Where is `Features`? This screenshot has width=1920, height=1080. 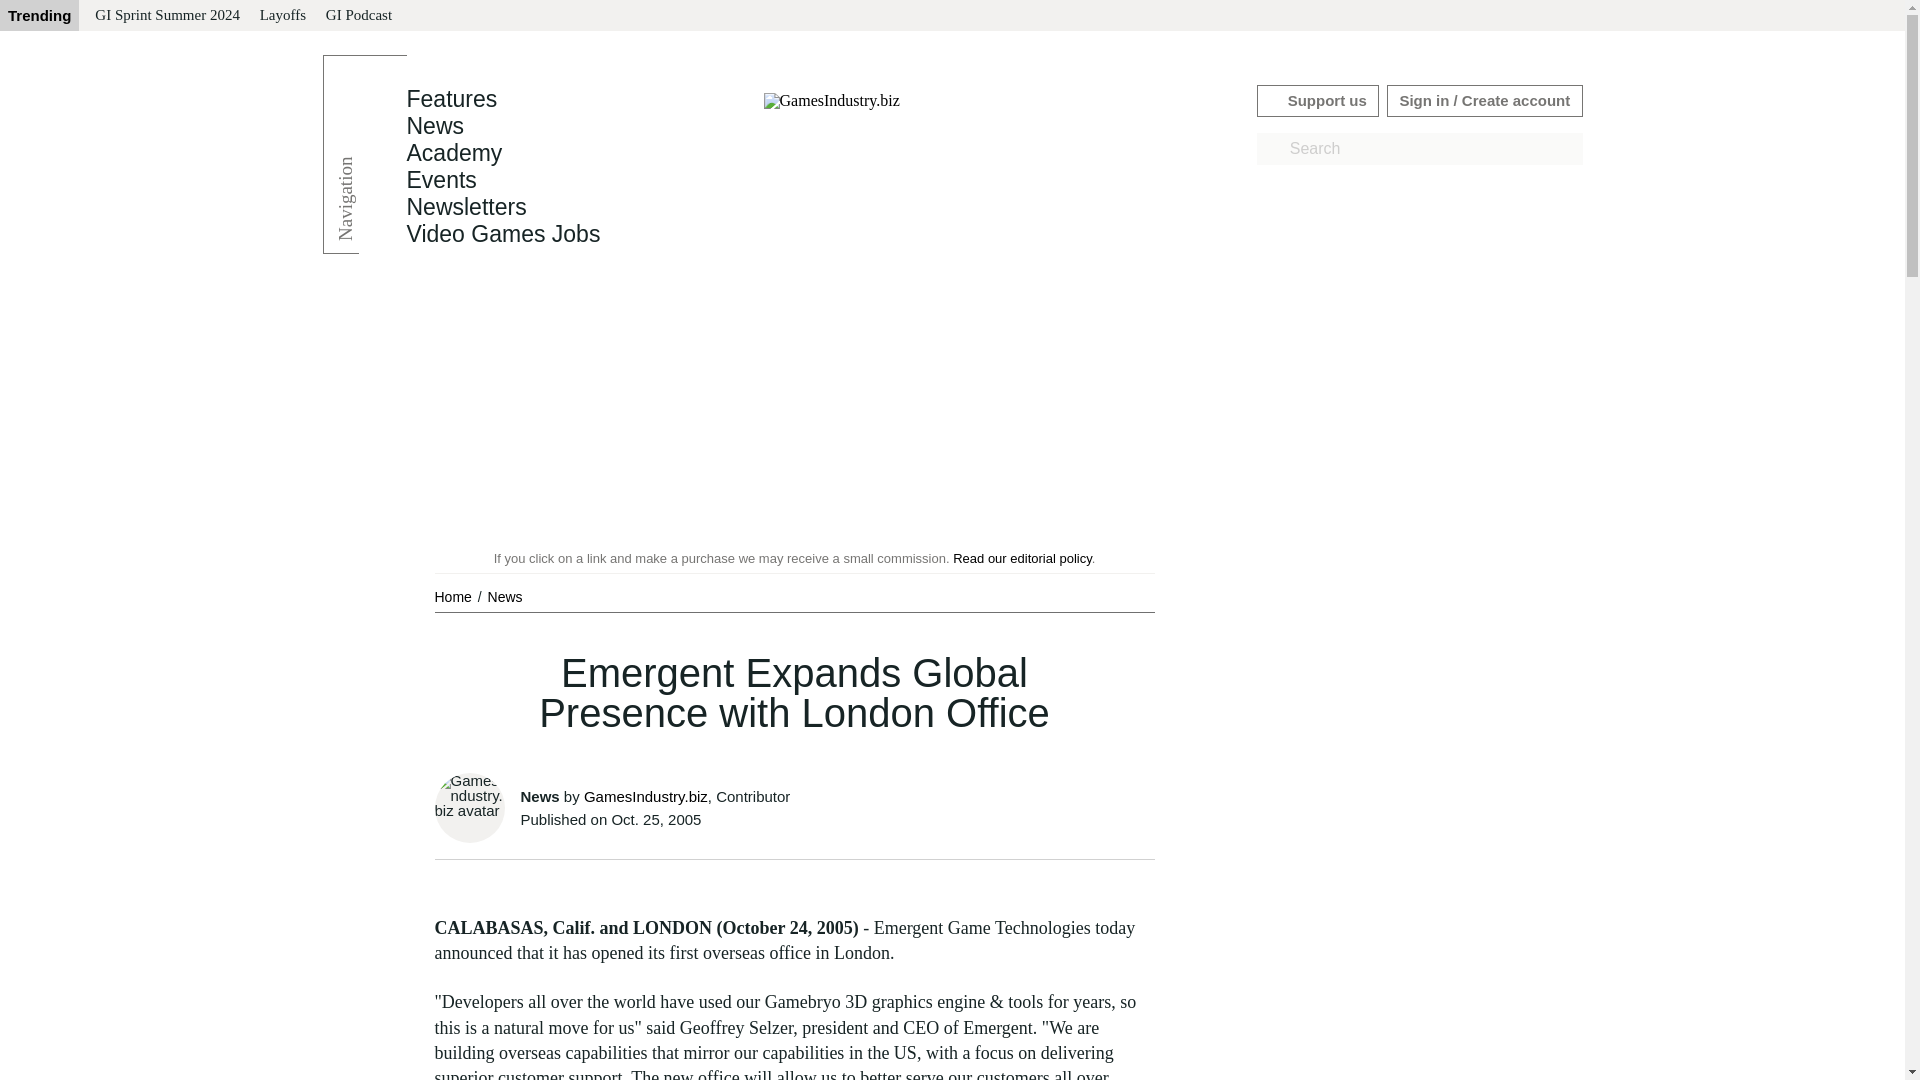 Features is located at coordinates (451, 99).